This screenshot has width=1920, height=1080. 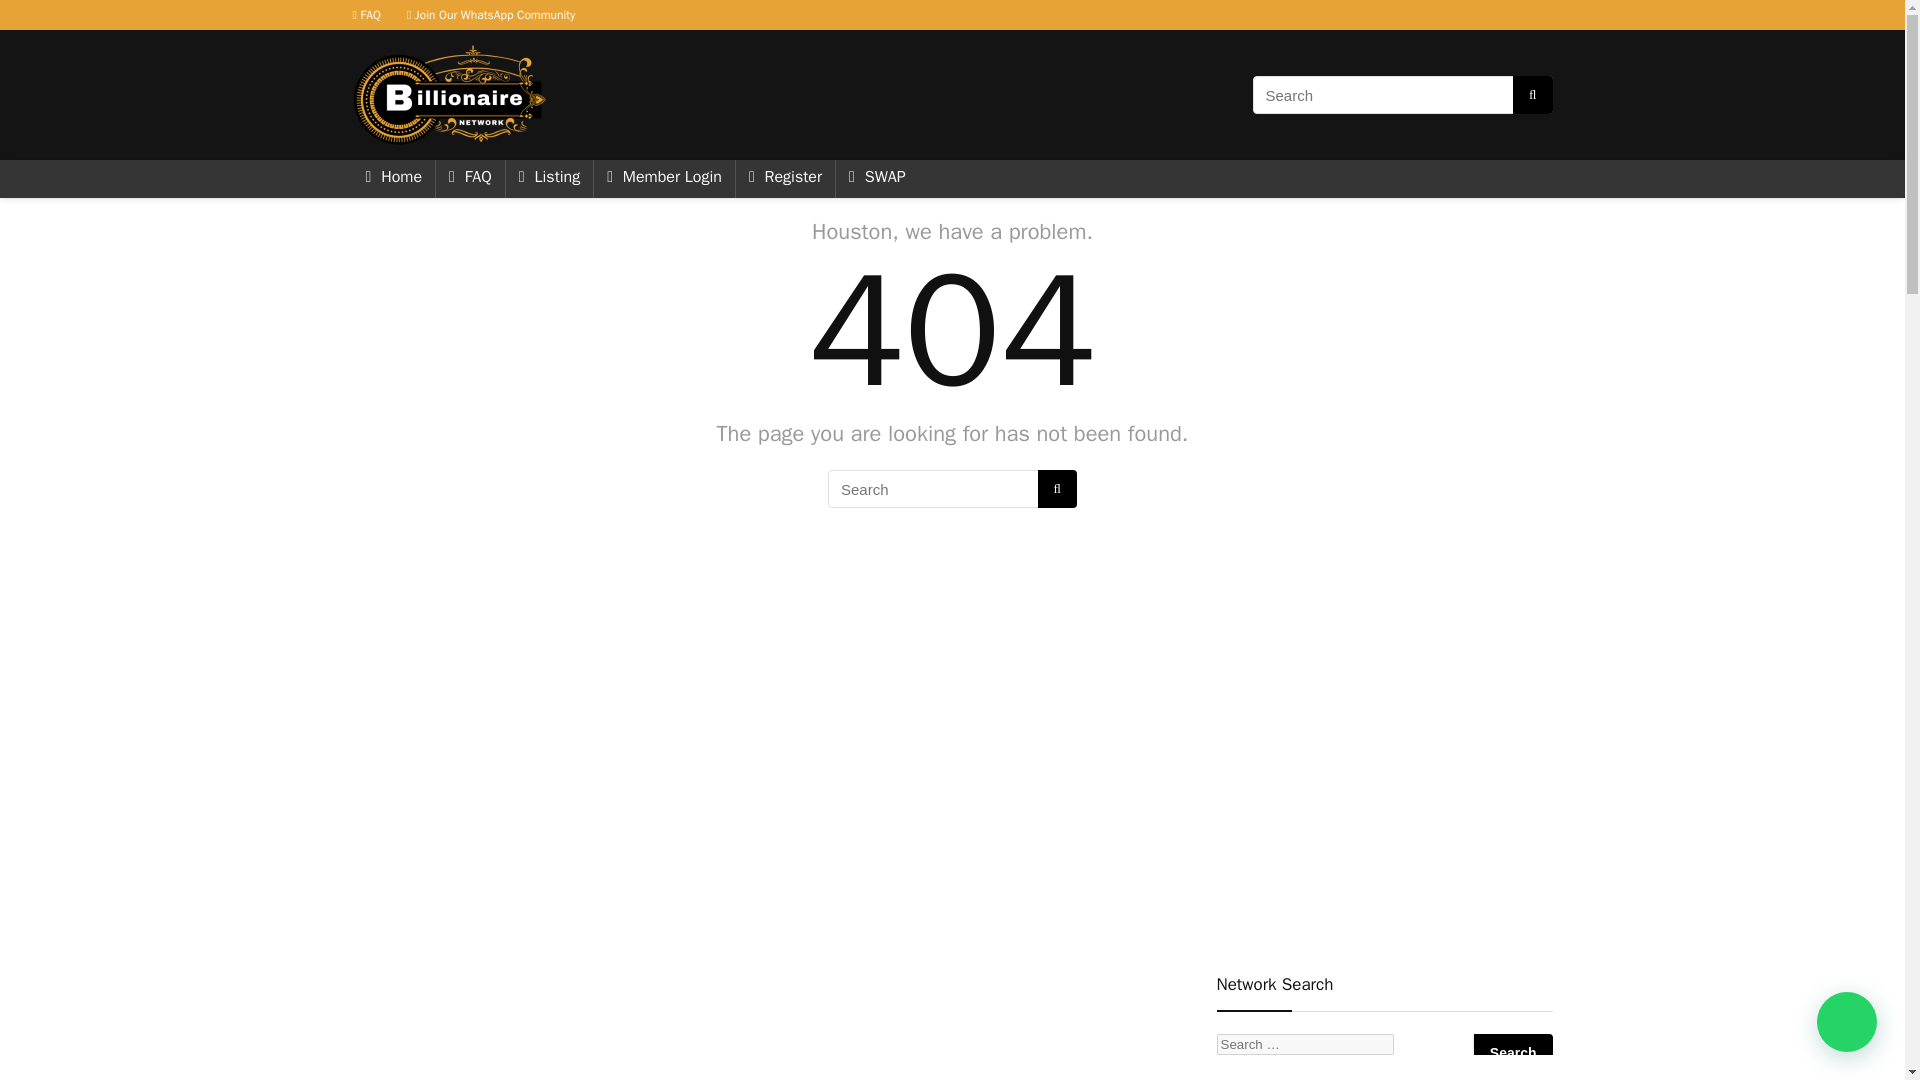 I want to click on FAQ, so click(x=366, y=14).